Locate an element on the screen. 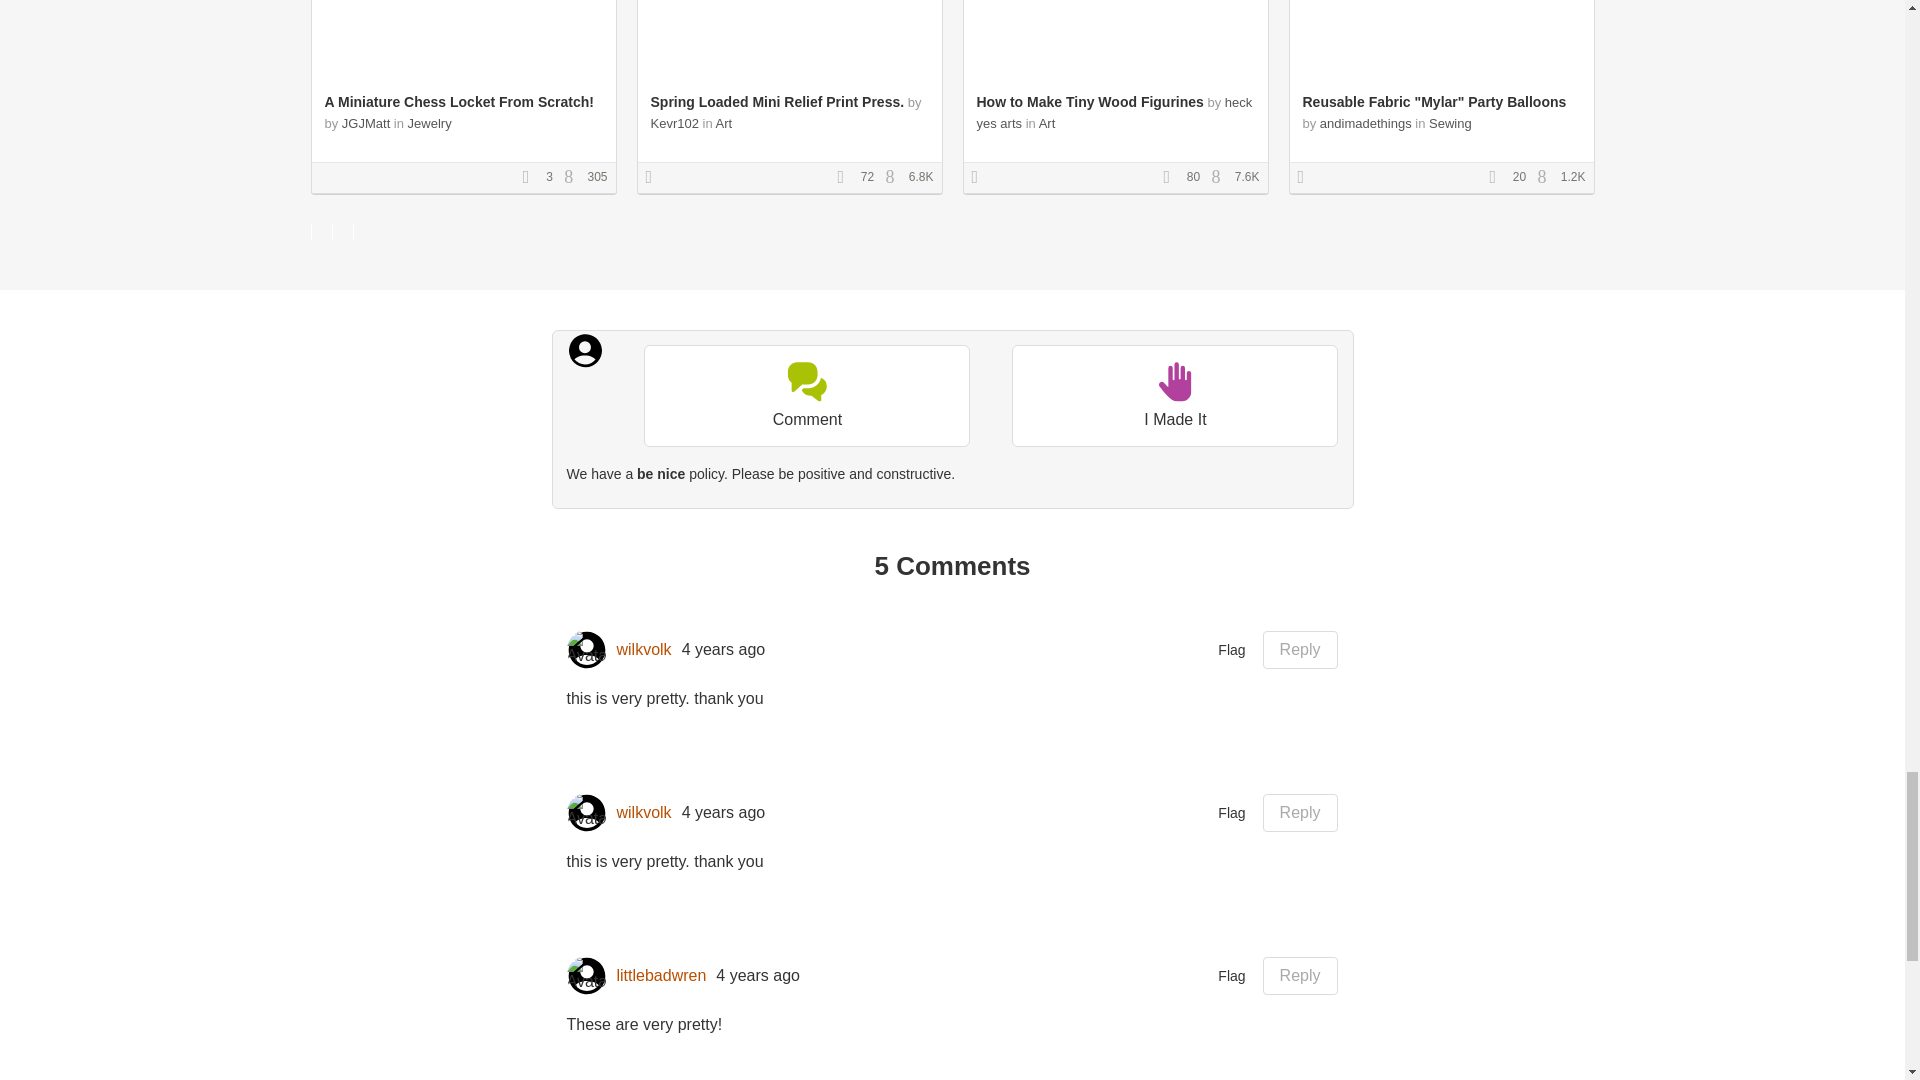 Image resolution: width=1920 pixels, height=1080 pixels. 2020-09-03 12:58:35.0 is located at coordinates (724, 812).